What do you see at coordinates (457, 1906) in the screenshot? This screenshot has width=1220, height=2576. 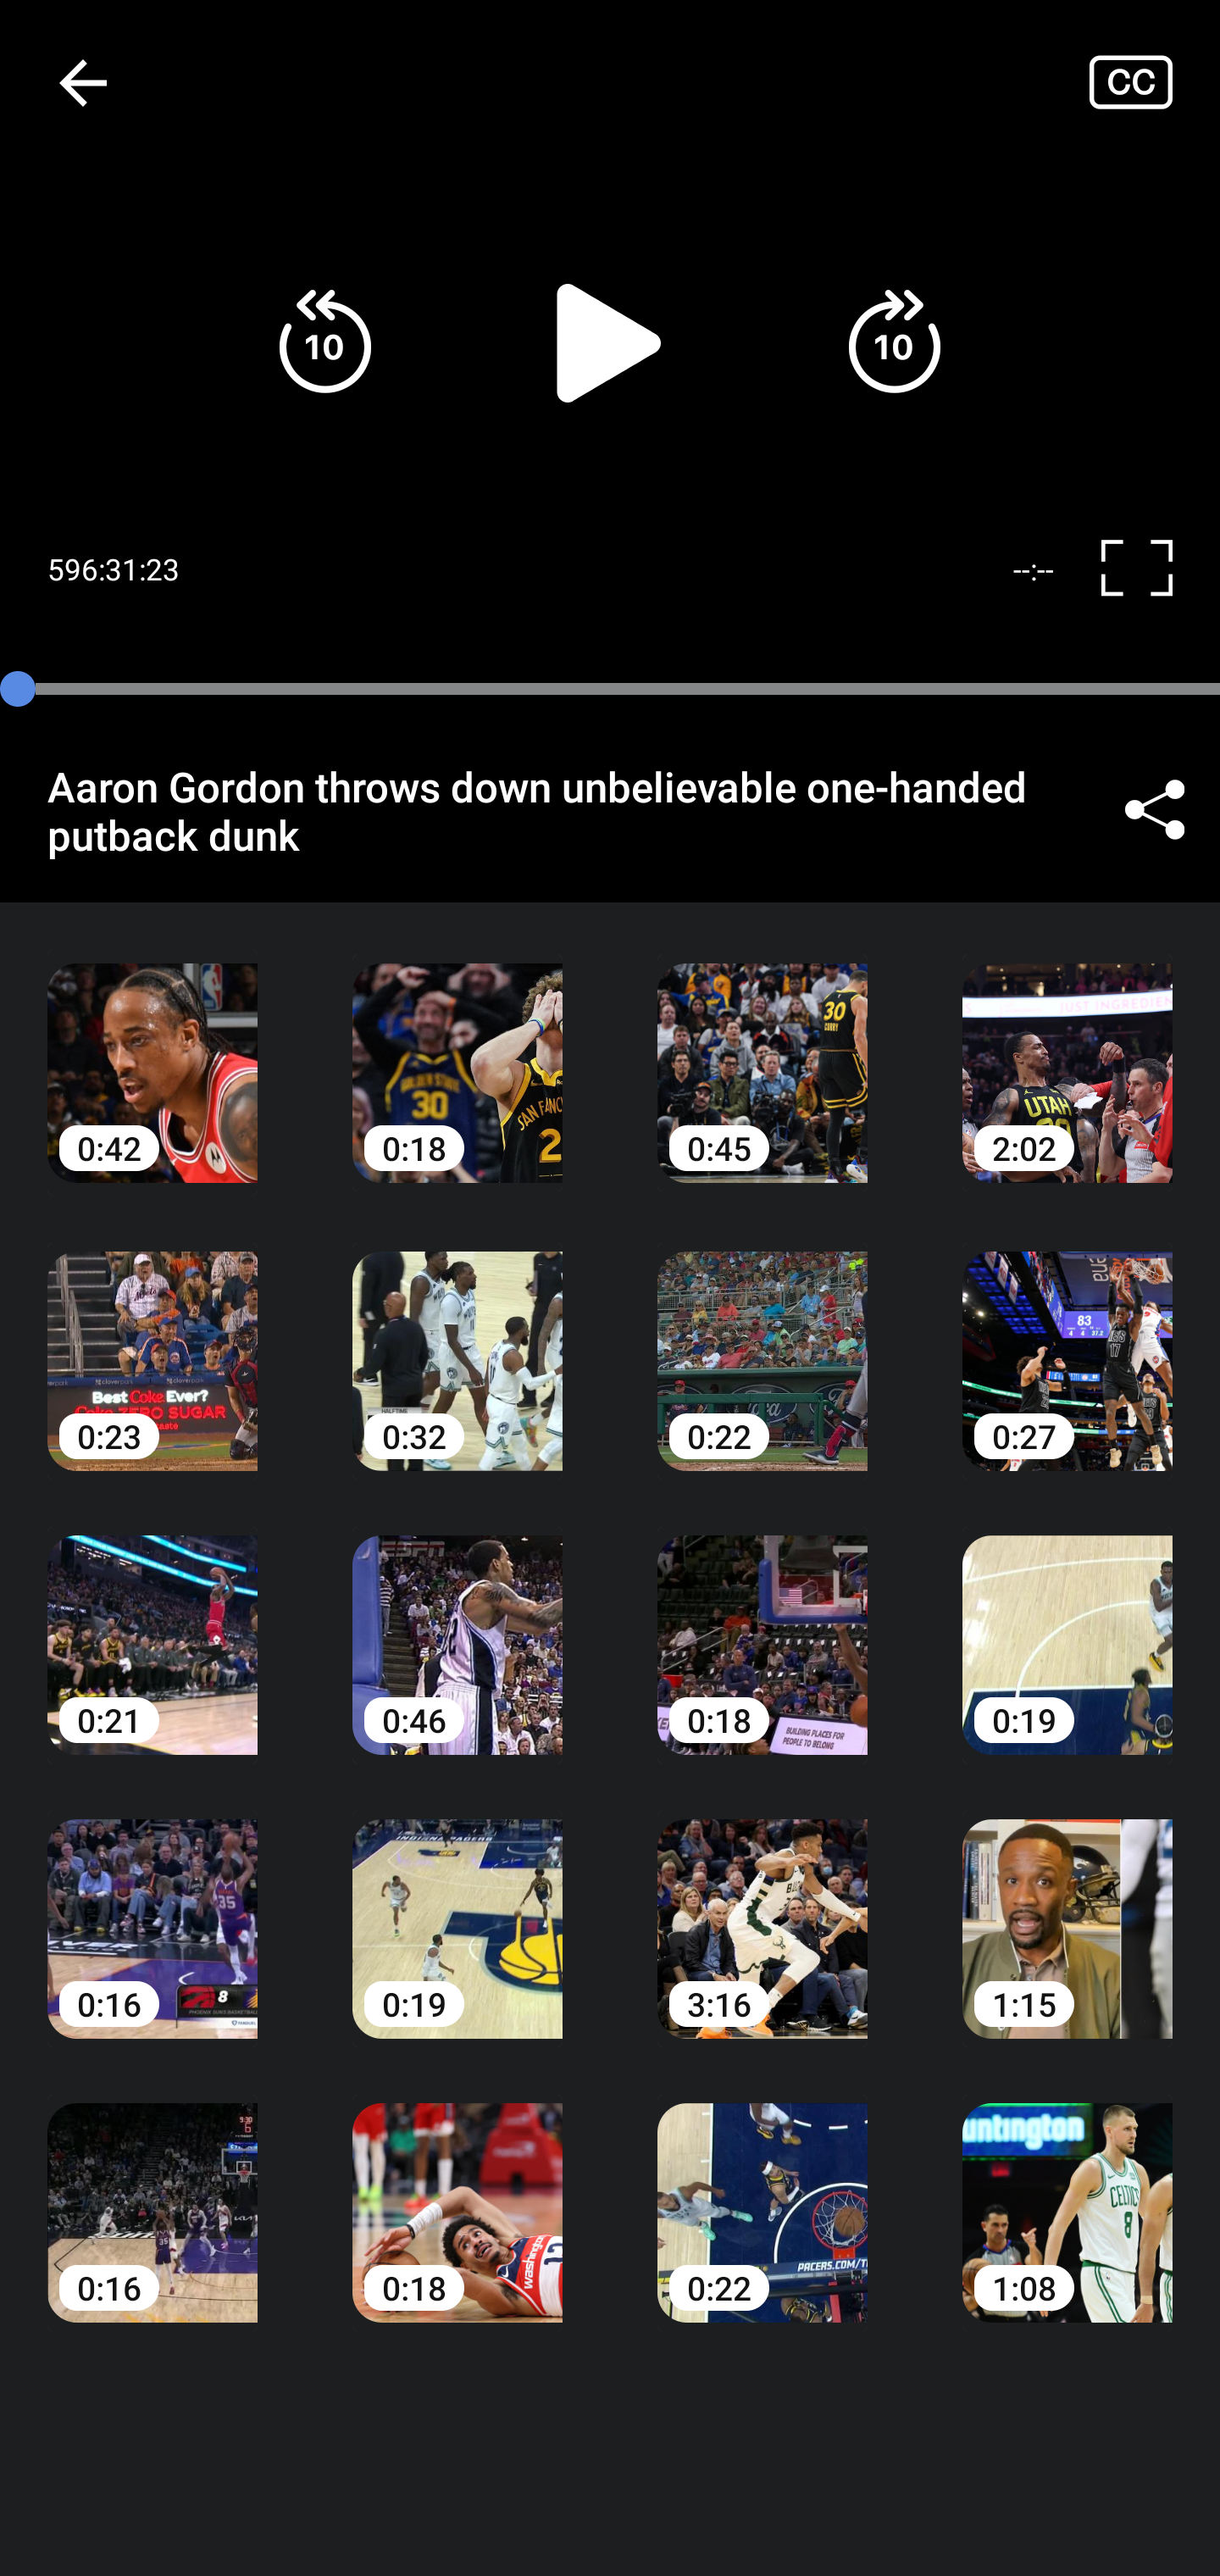 I see `0:19` at bounding box center [457, 1906].